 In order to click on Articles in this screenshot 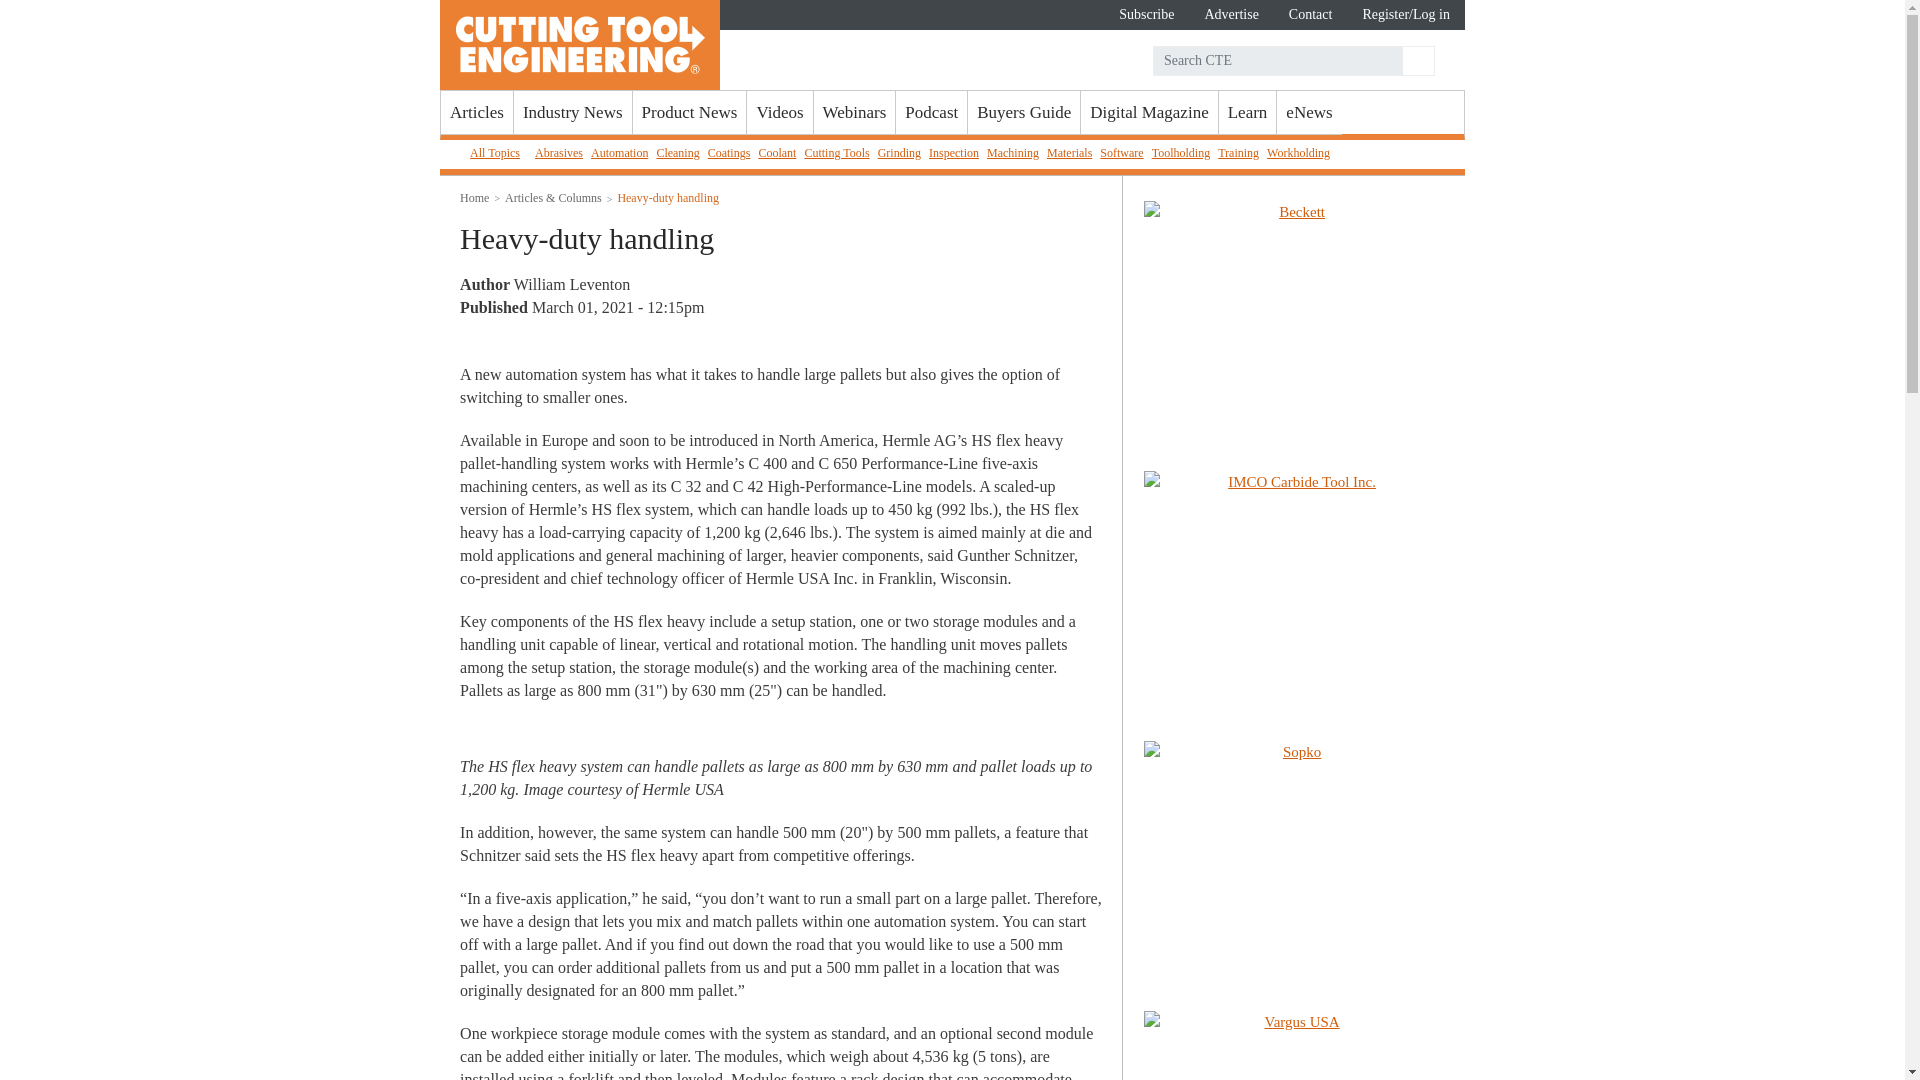, I will do `click(476, 112)`.